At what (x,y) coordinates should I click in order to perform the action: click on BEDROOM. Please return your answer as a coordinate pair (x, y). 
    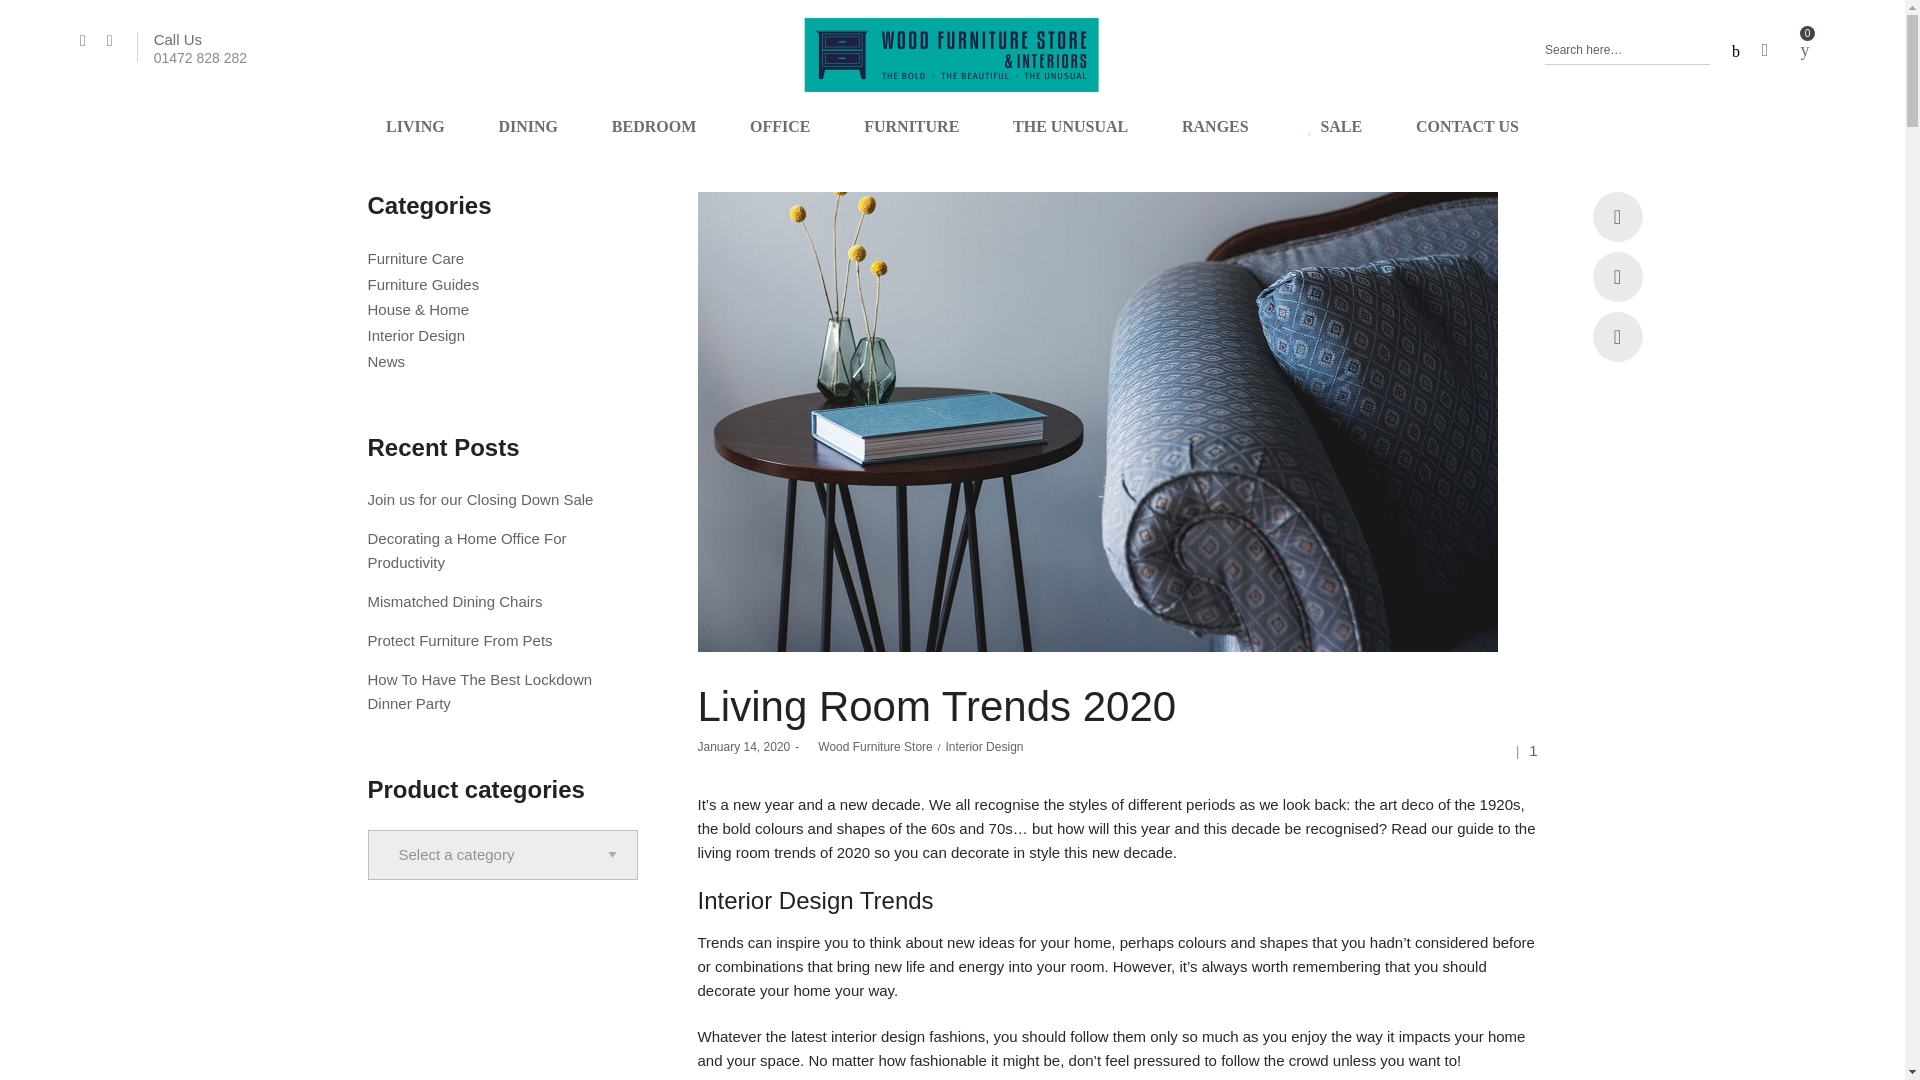
    Looking at the image, I should click on (1628, 49).